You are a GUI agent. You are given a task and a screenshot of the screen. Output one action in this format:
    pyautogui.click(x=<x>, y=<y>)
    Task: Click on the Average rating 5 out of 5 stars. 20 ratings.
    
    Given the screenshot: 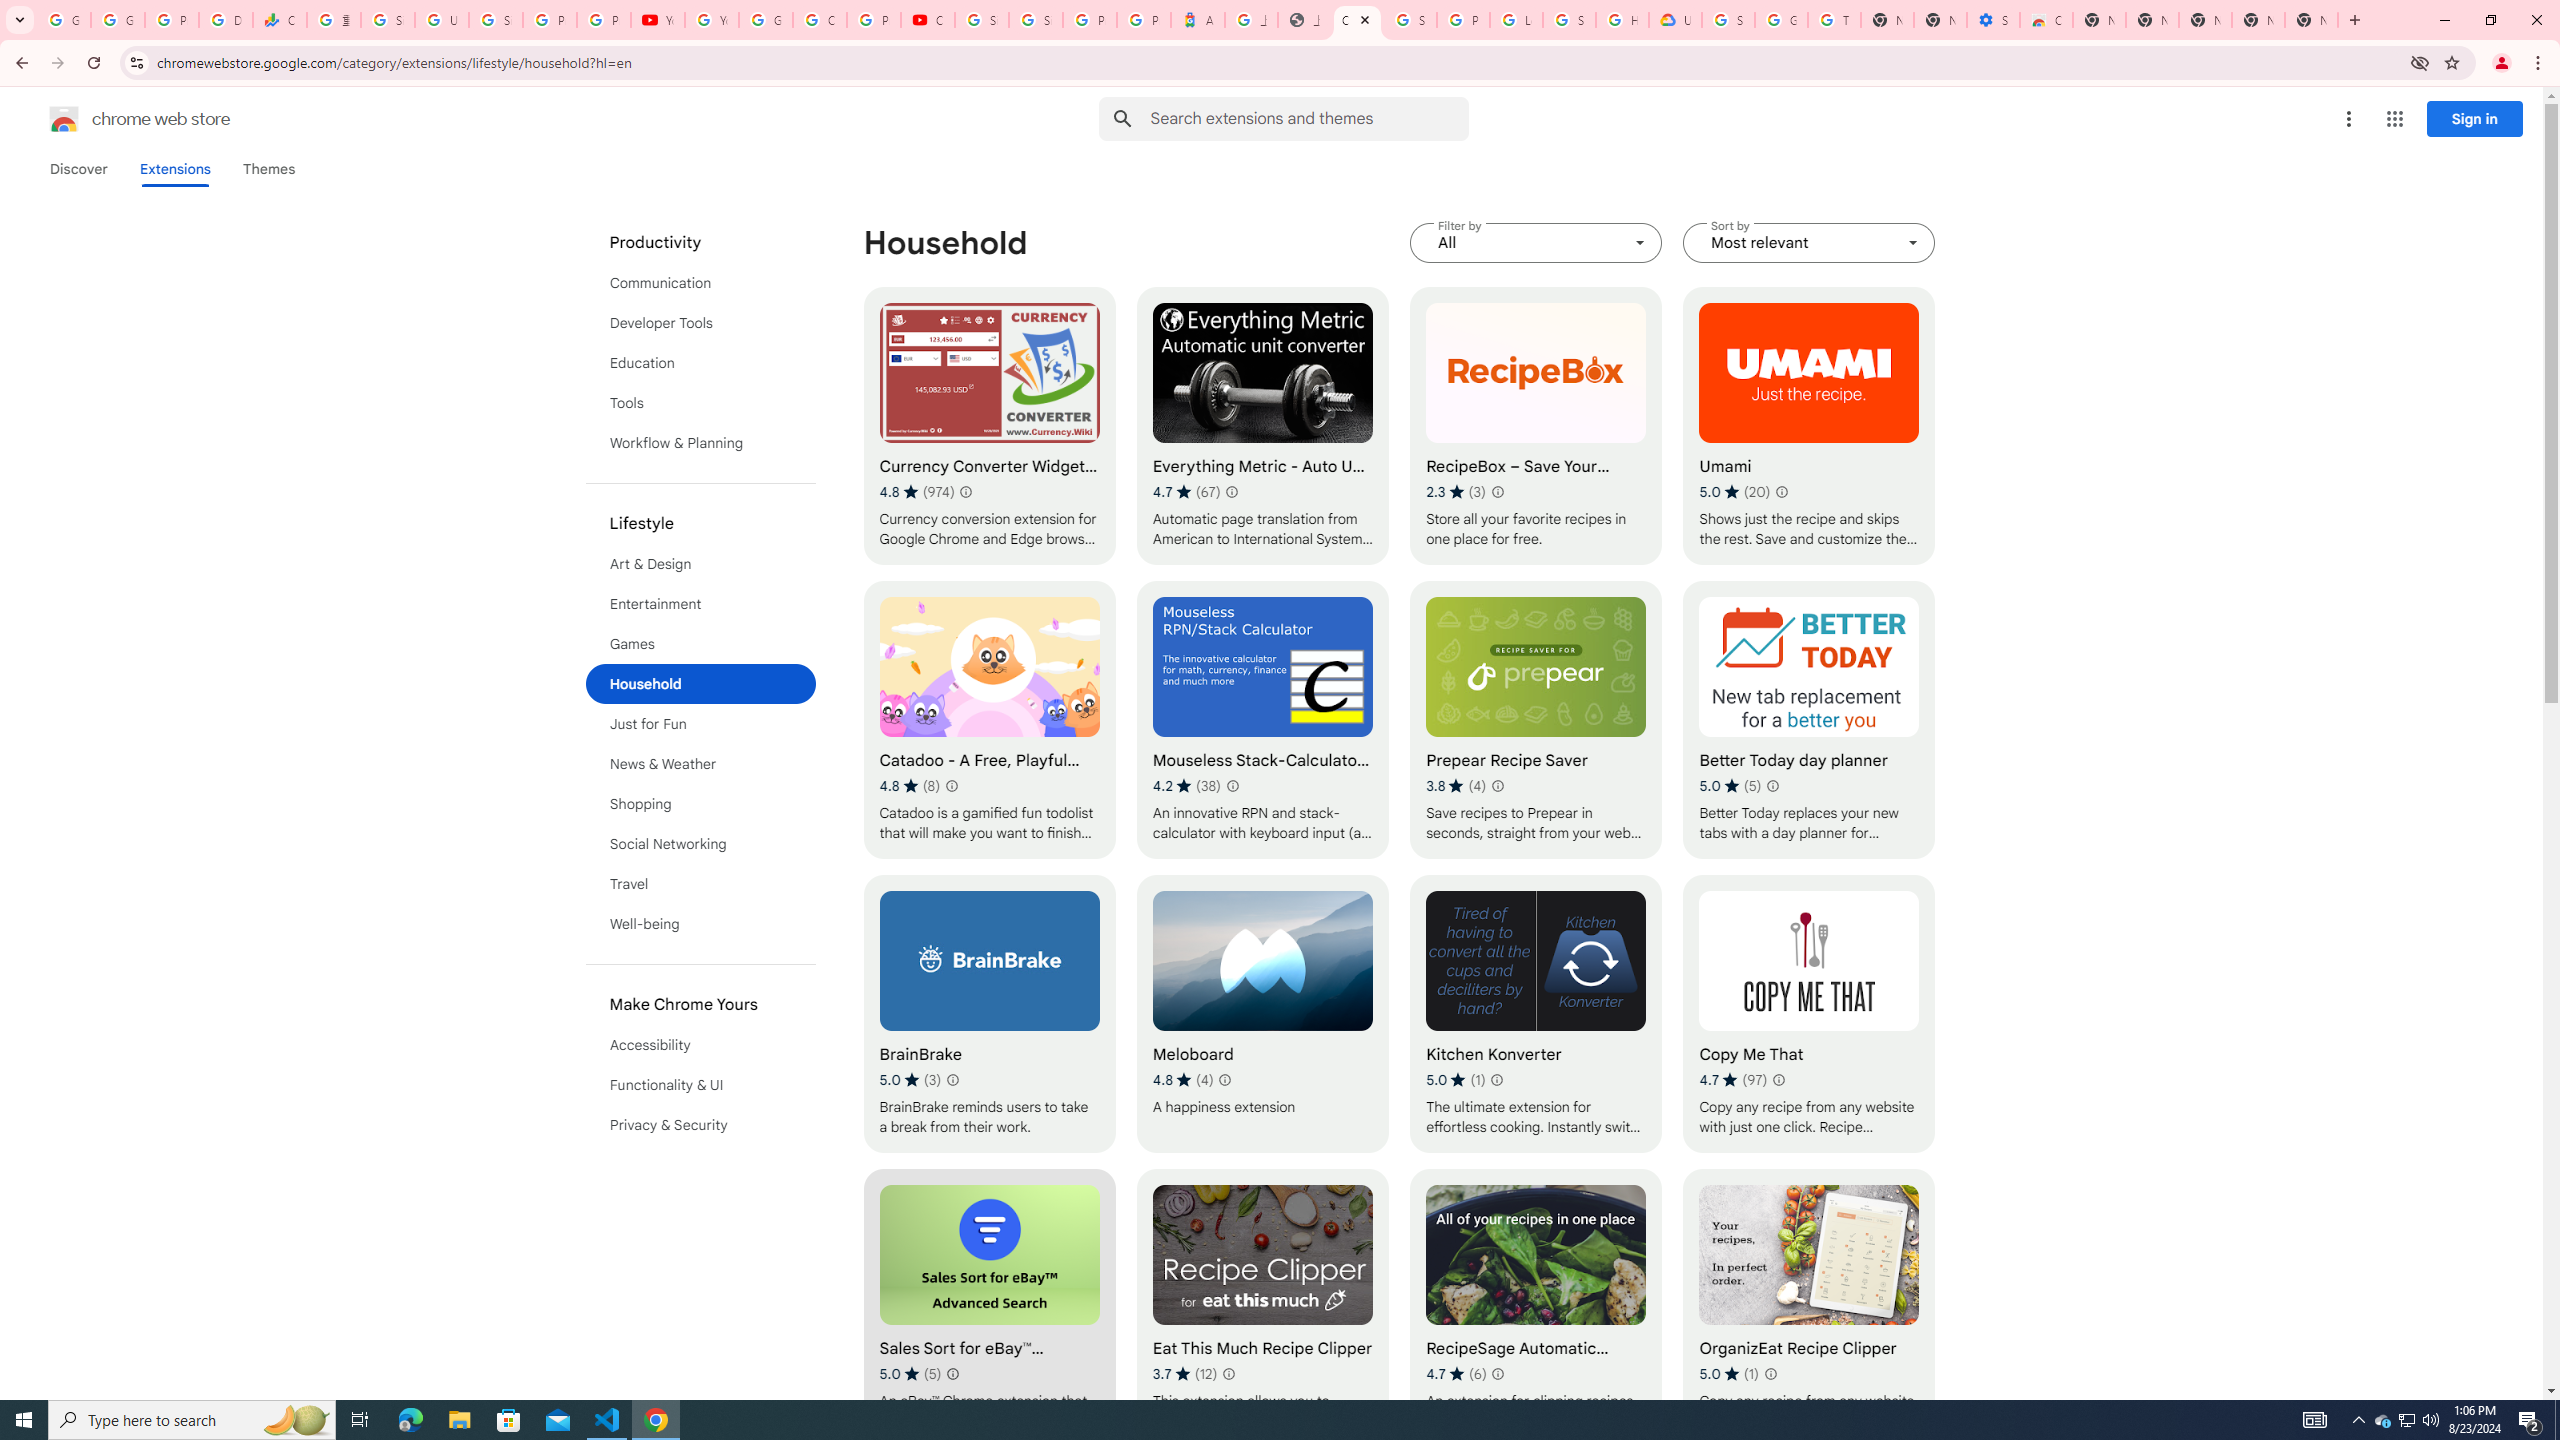 What is the action you would take?
    pyautogui.click(x=1735, y=492)
    